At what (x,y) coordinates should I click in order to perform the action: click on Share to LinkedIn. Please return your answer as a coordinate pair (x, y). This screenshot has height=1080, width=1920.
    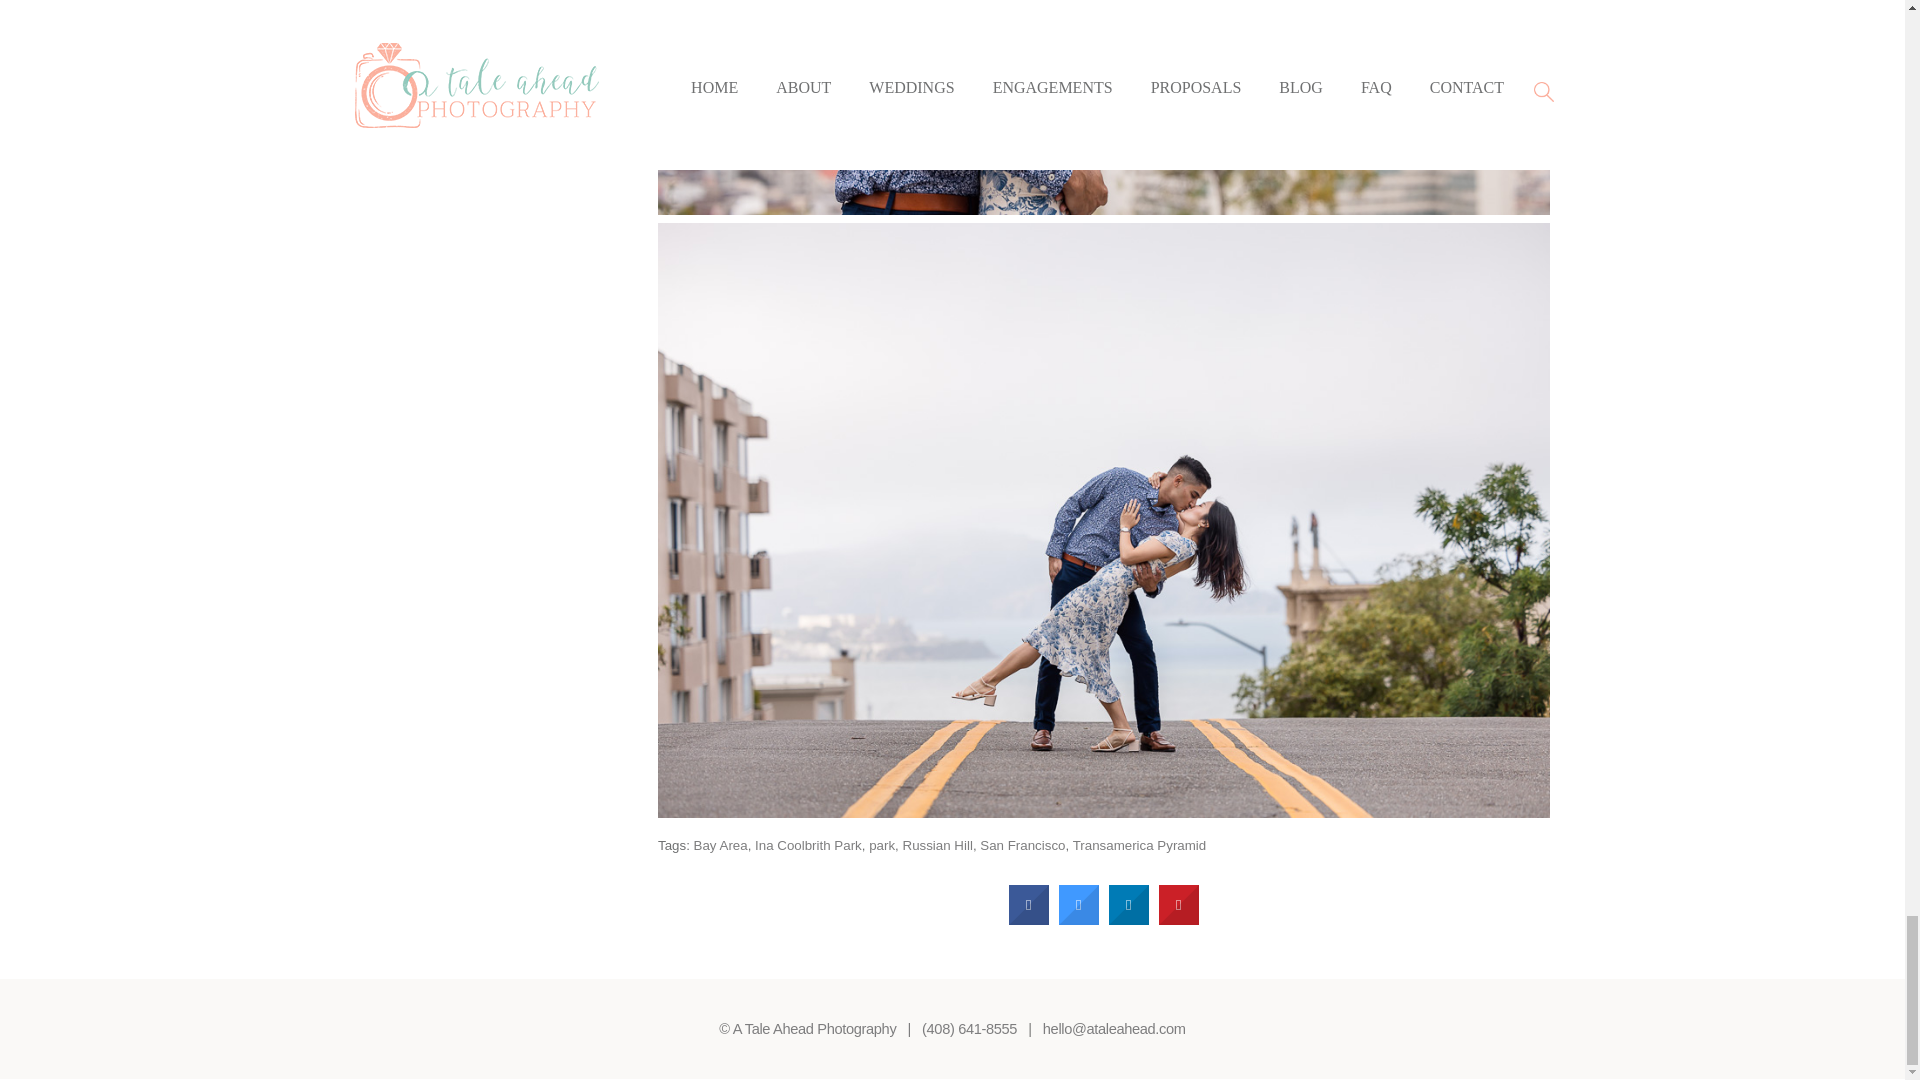
    Looking at the image, I should click on (1128, 919).